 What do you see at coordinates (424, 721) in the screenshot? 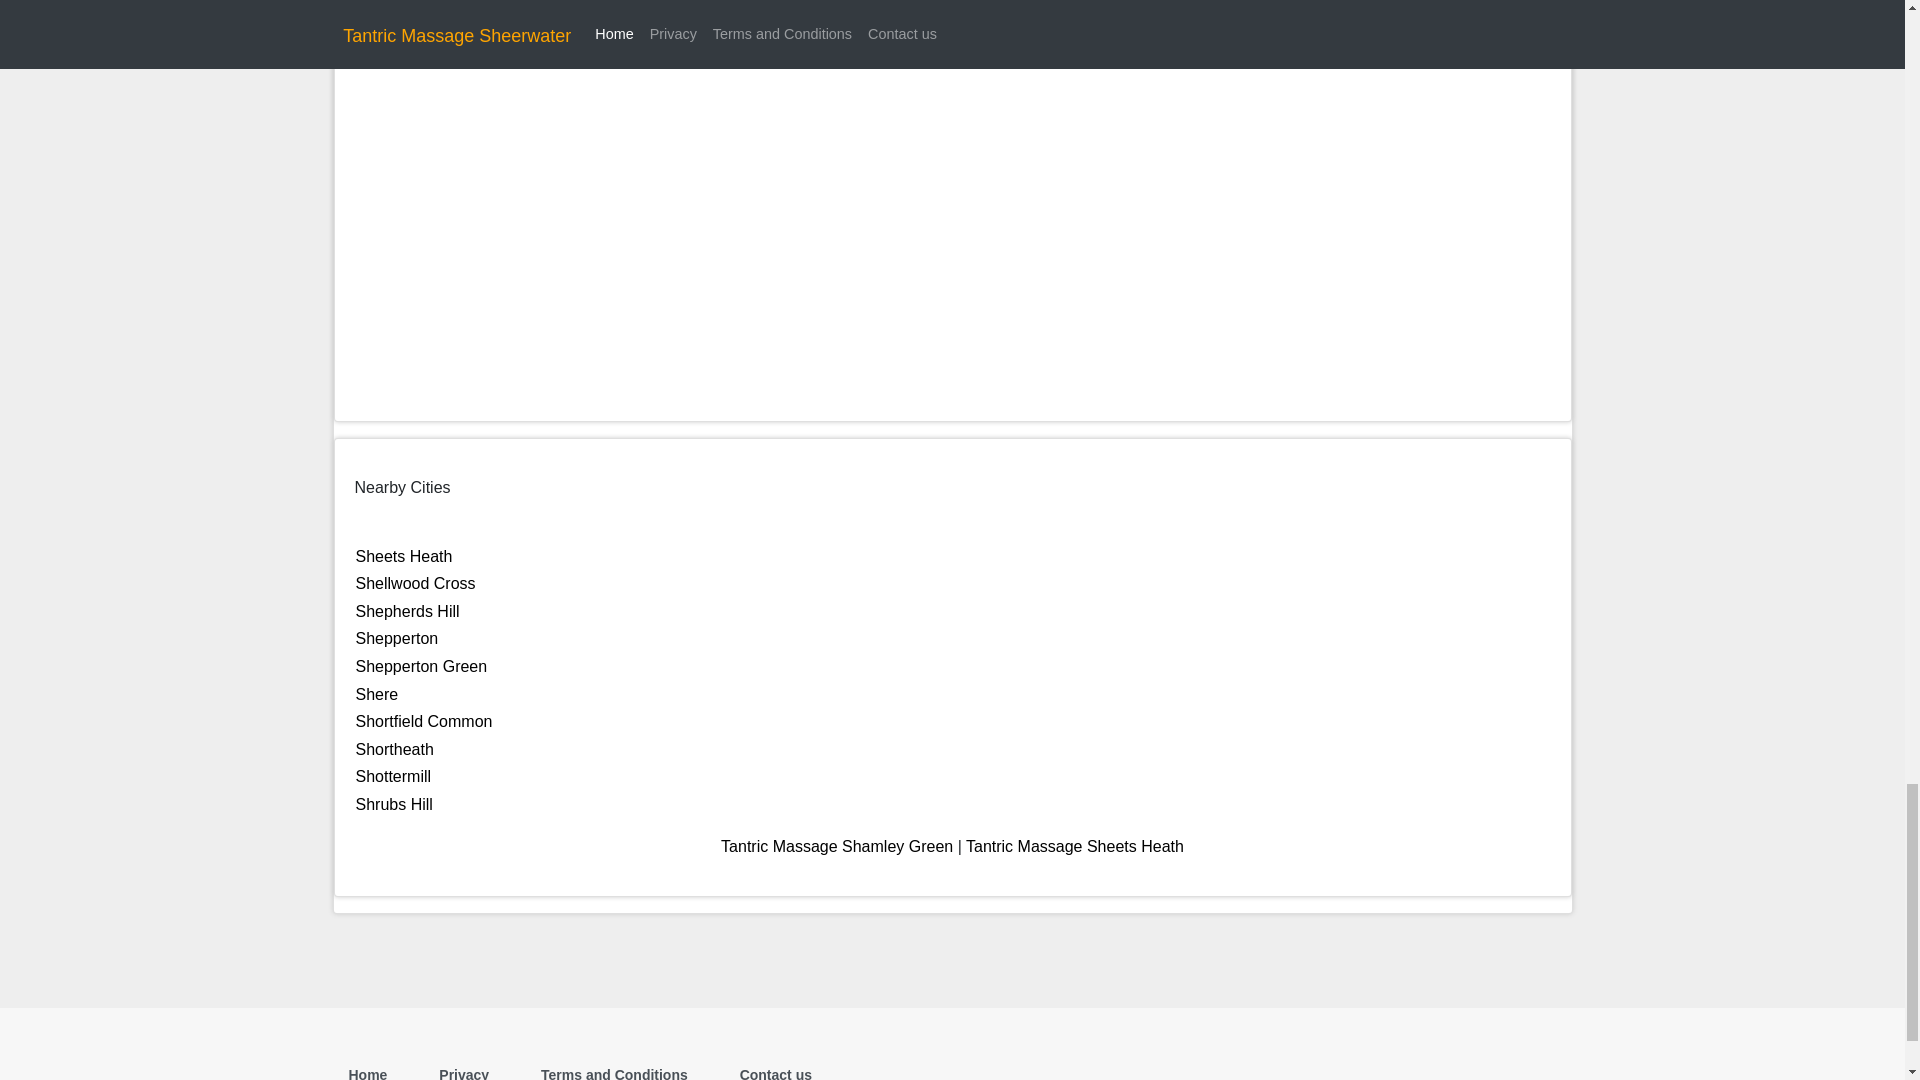
I see `Shortfield Common` at bounding box center [424, 721].